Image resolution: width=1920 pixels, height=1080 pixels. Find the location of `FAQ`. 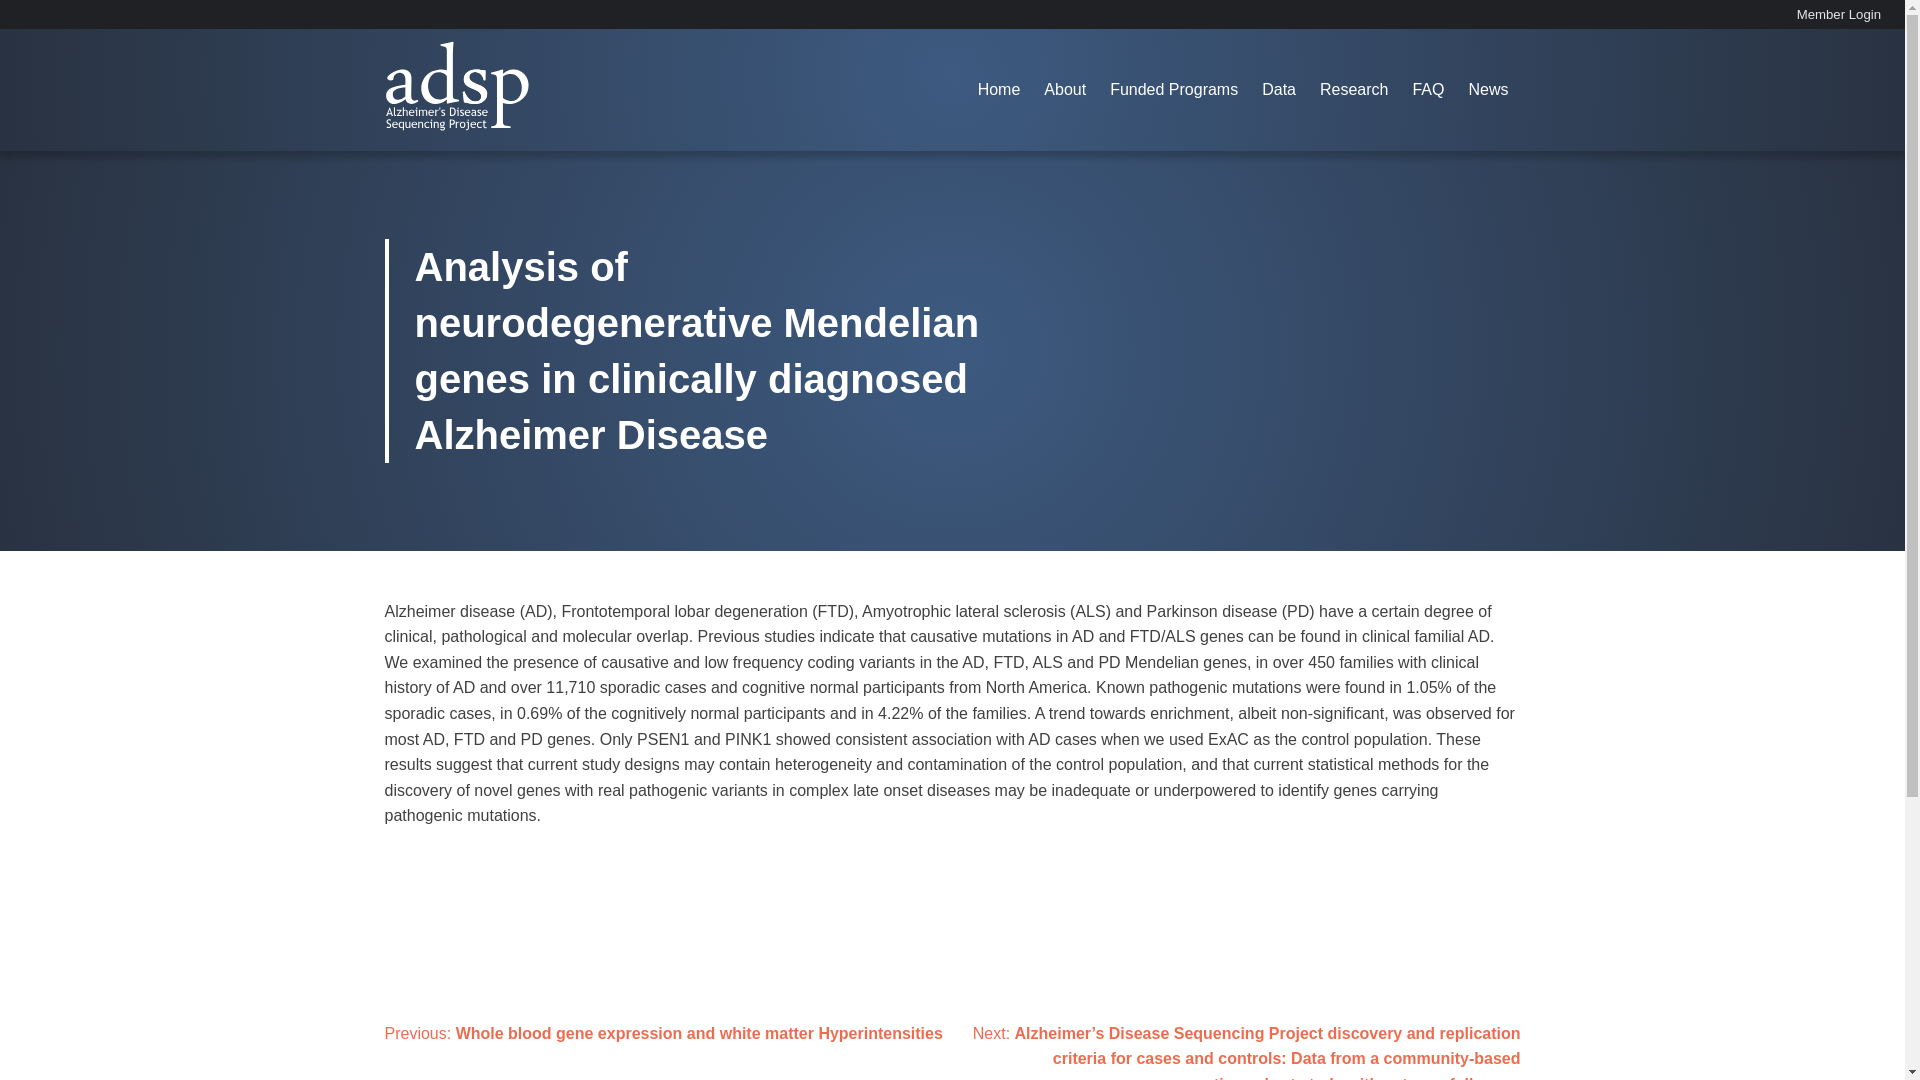

FAQ is located at coordinates (1427, 90).